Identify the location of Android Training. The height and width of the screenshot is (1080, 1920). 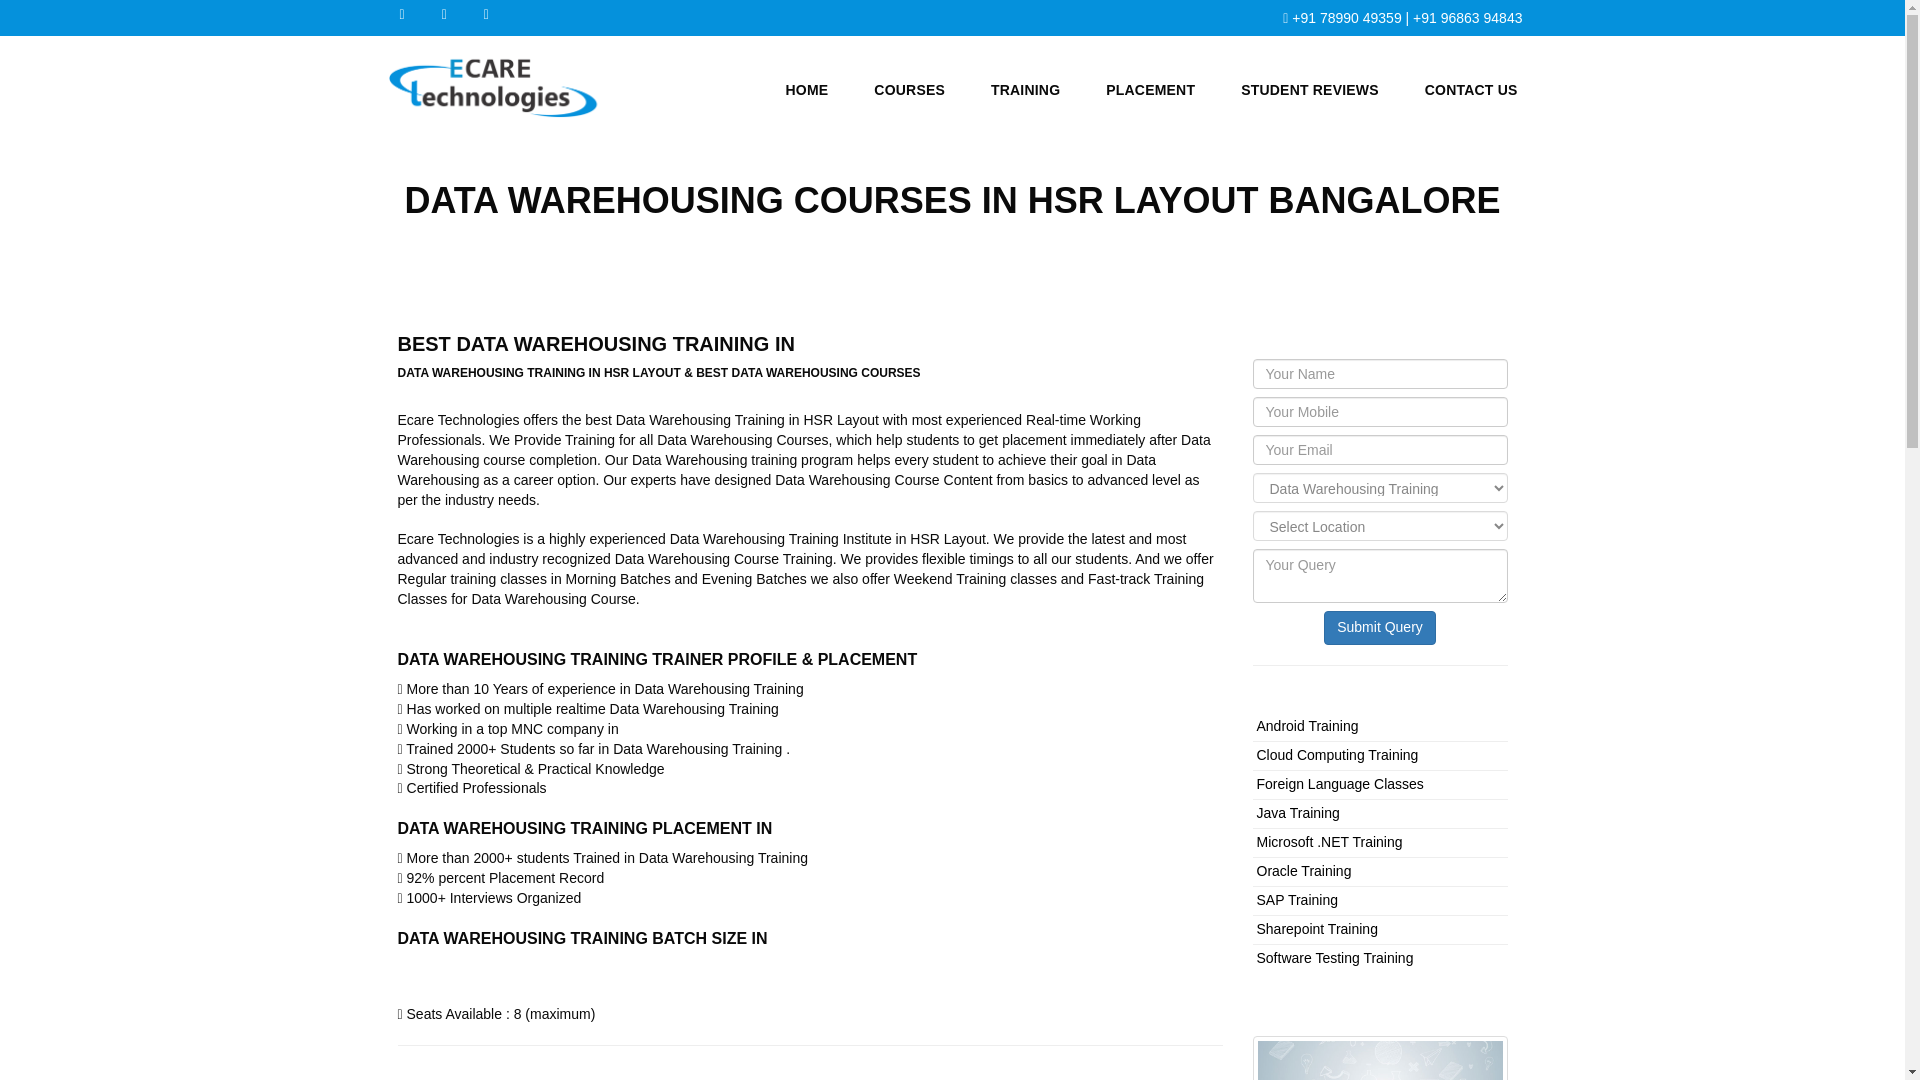
(1306, 726).